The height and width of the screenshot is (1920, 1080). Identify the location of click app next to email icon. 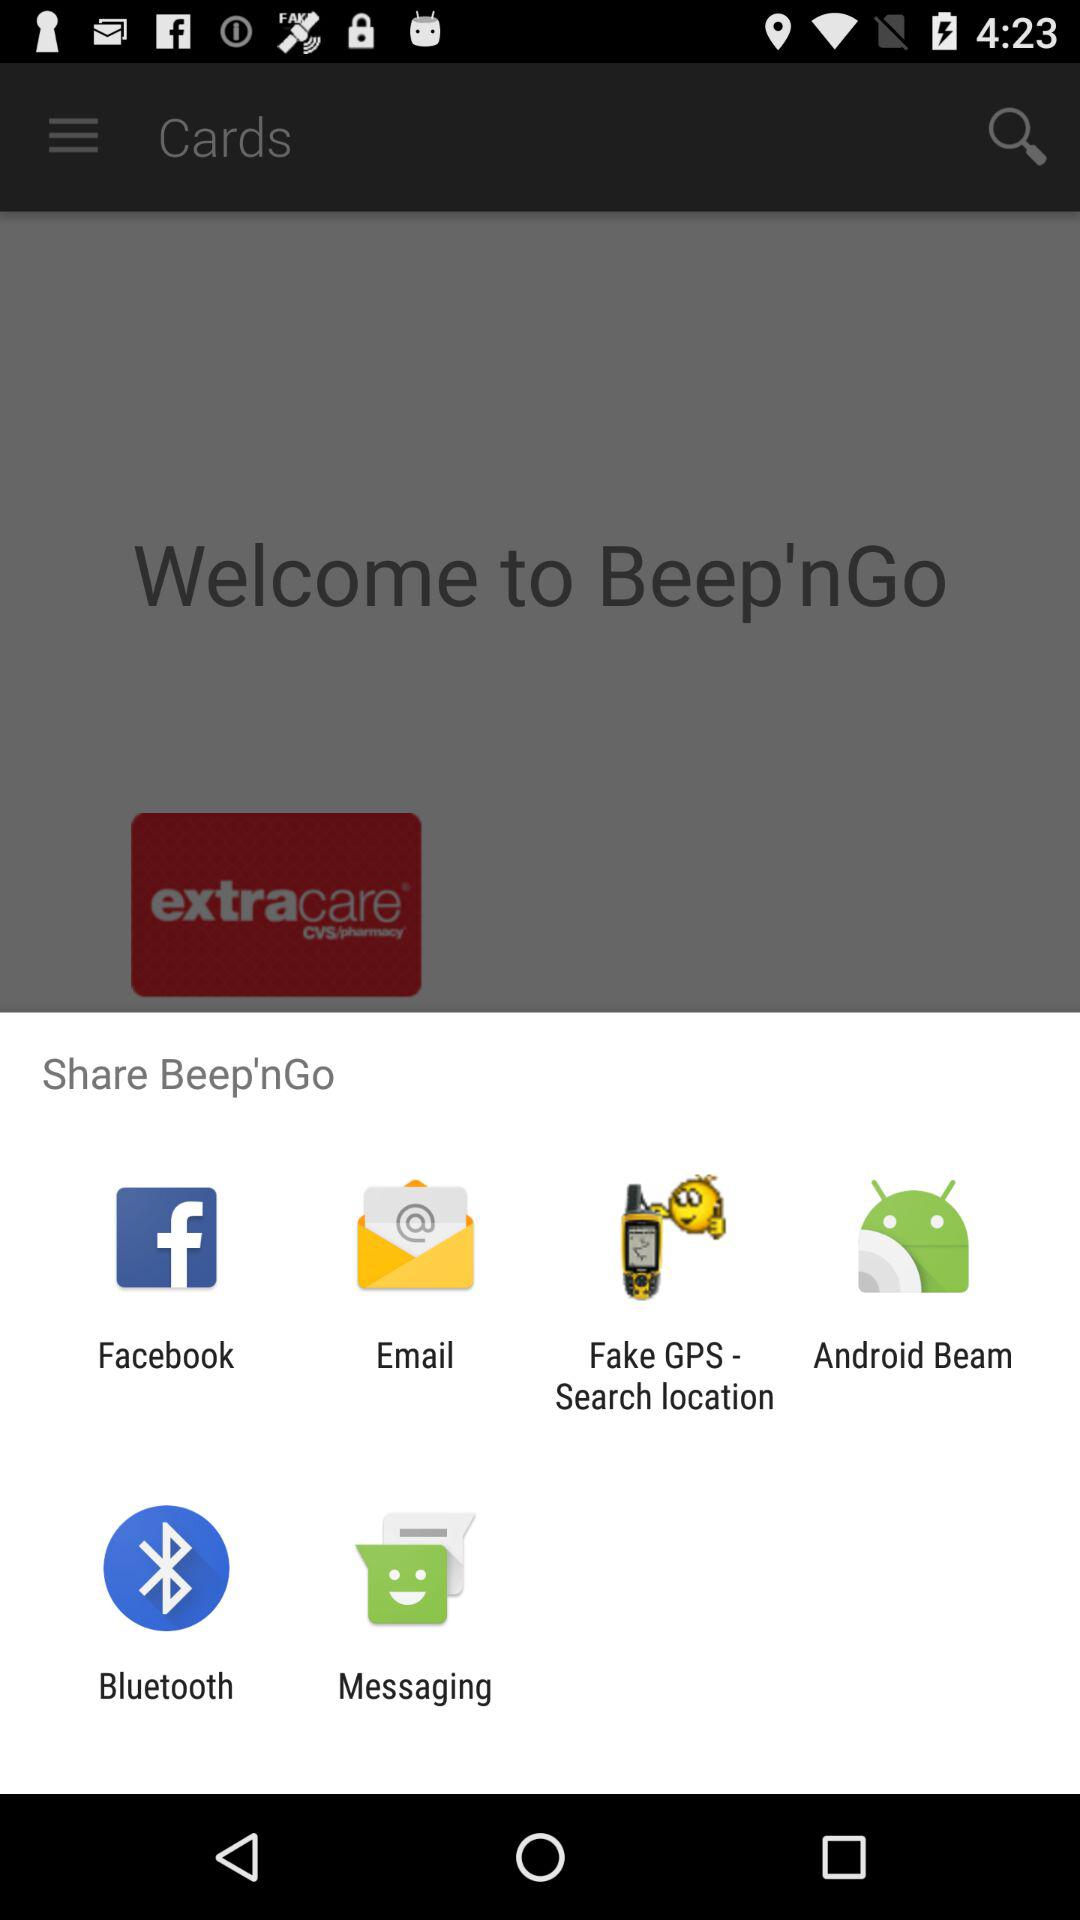
(664, 1375).